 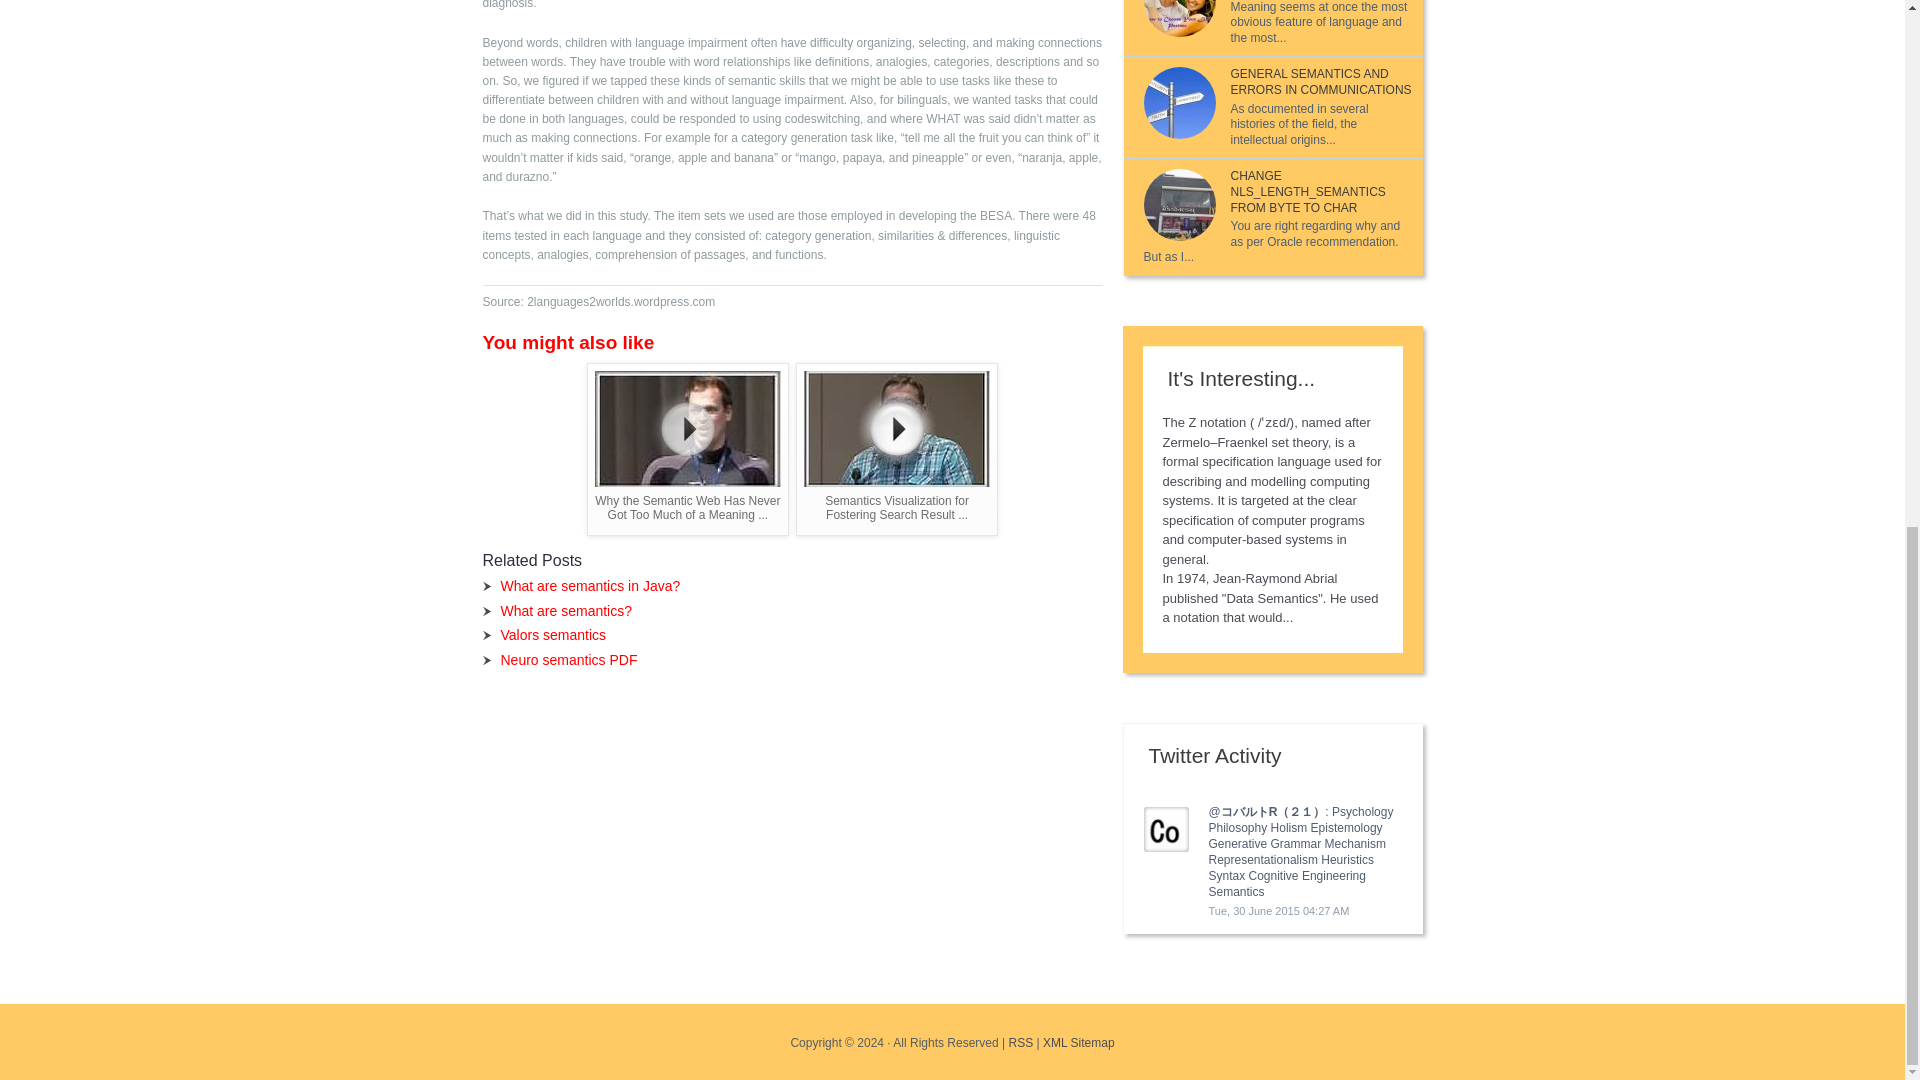 What do you see at coordinates (1078, 1042) in the screenshot?
I see `XML Sitemap` at bounding box center [1078, 1042].